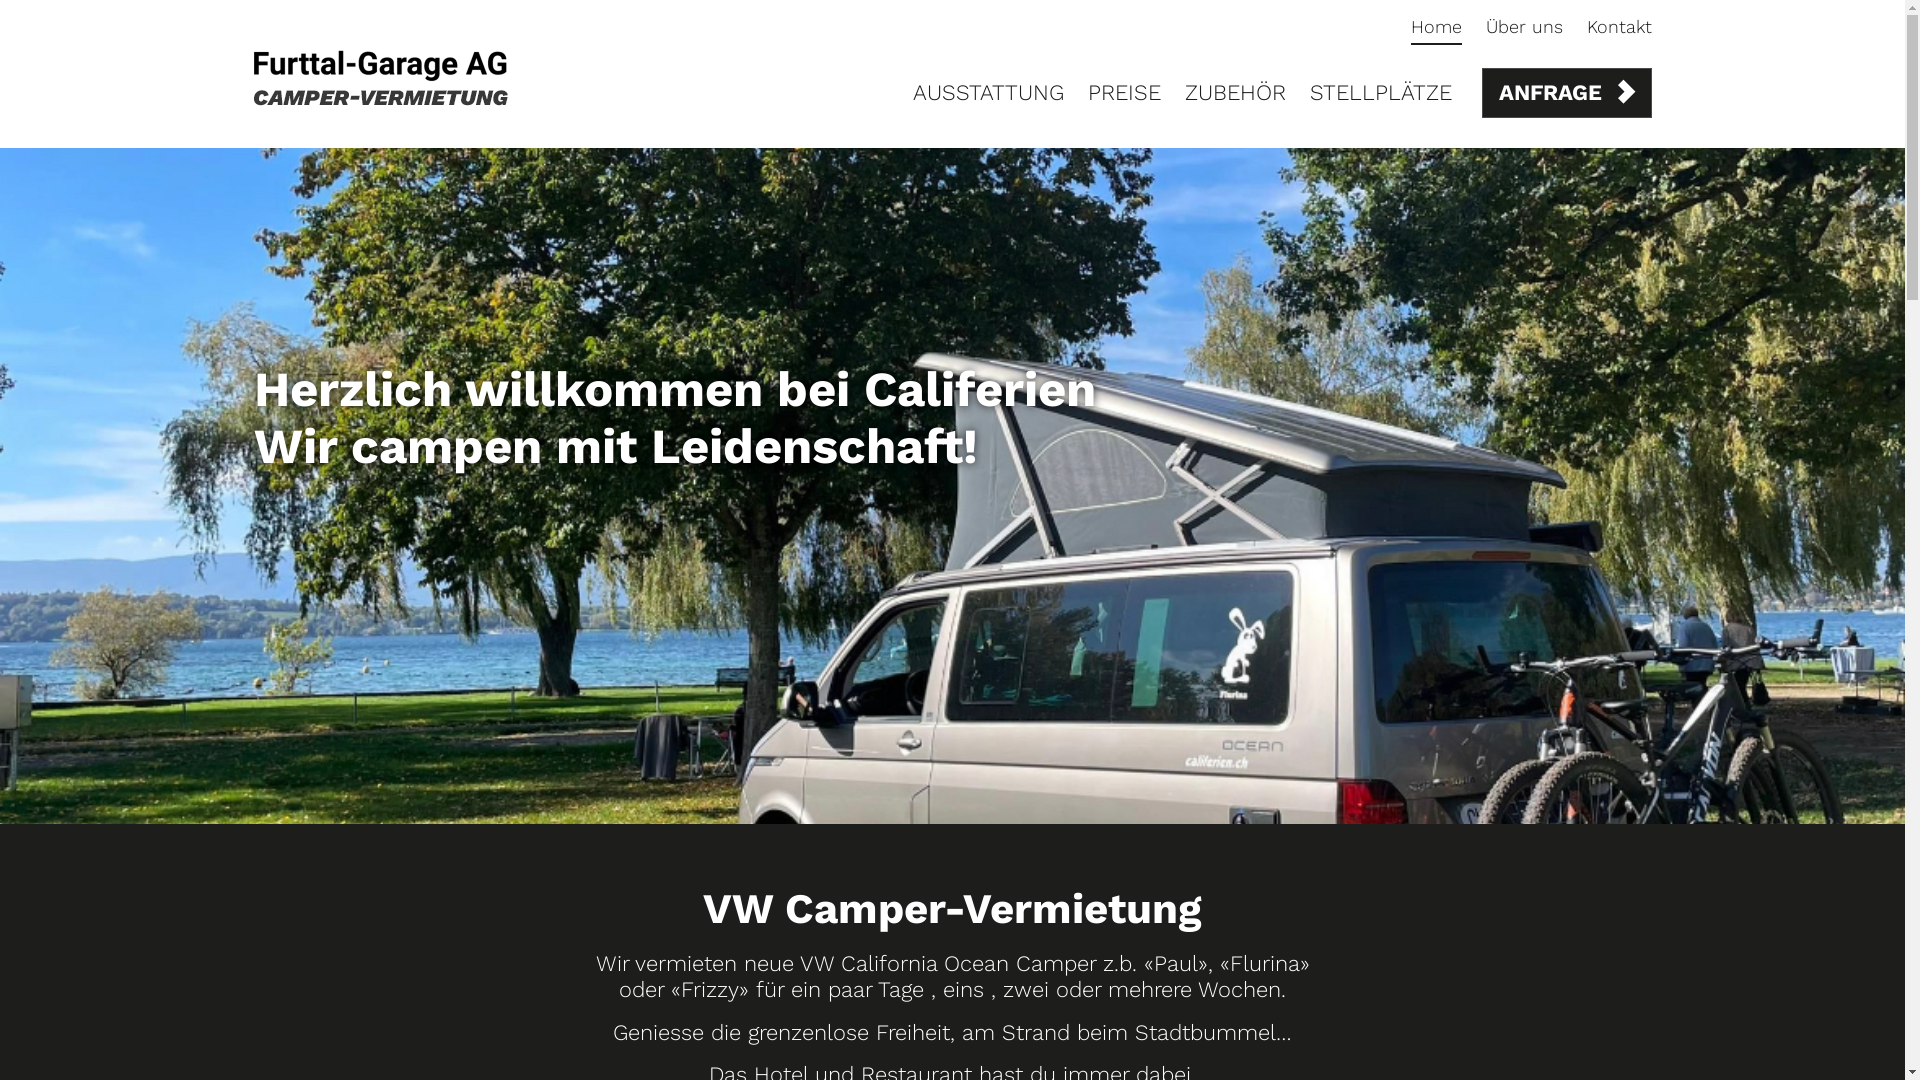 Image resolution: width=1920 pixels, height=1080 pixels. I want to click on AUSSTATTUNG, so click(988, 92).